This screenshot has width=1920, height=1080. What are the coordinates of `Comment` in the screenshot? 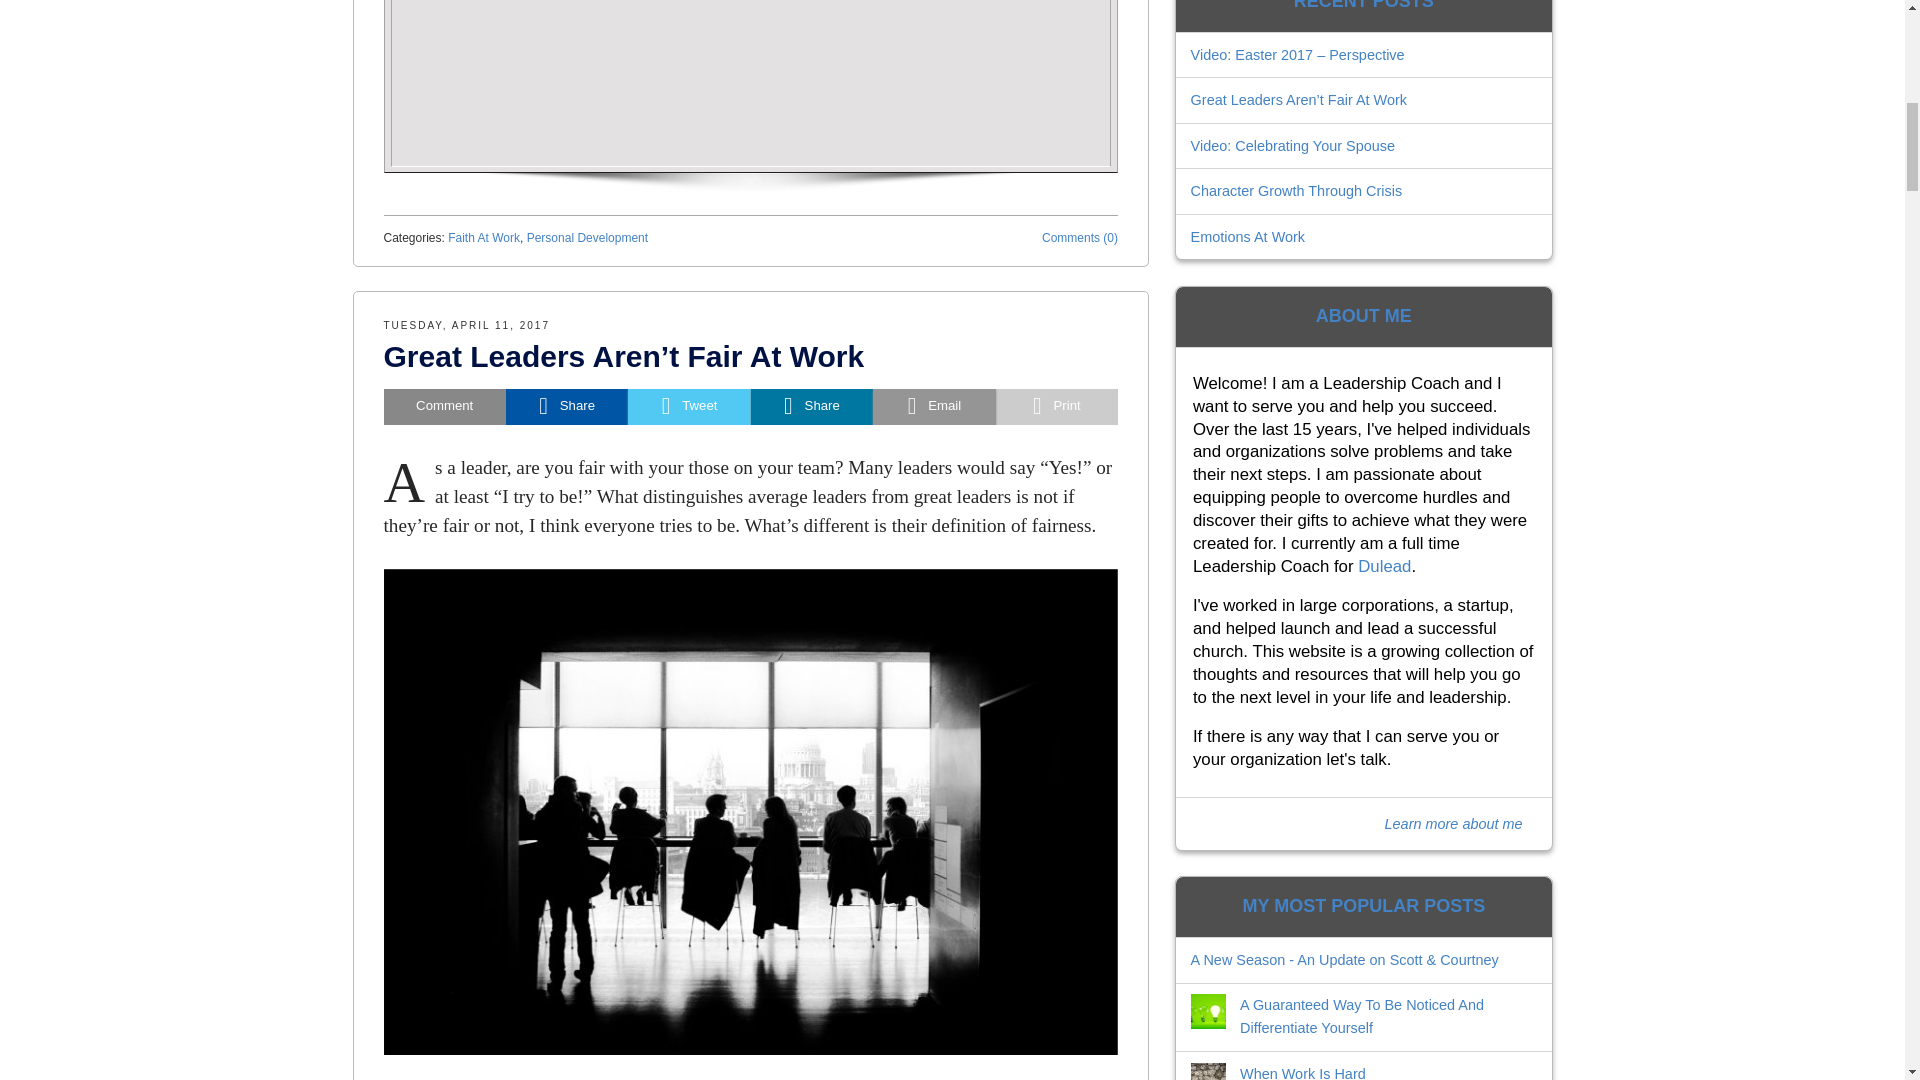 It's located at (445, 406).